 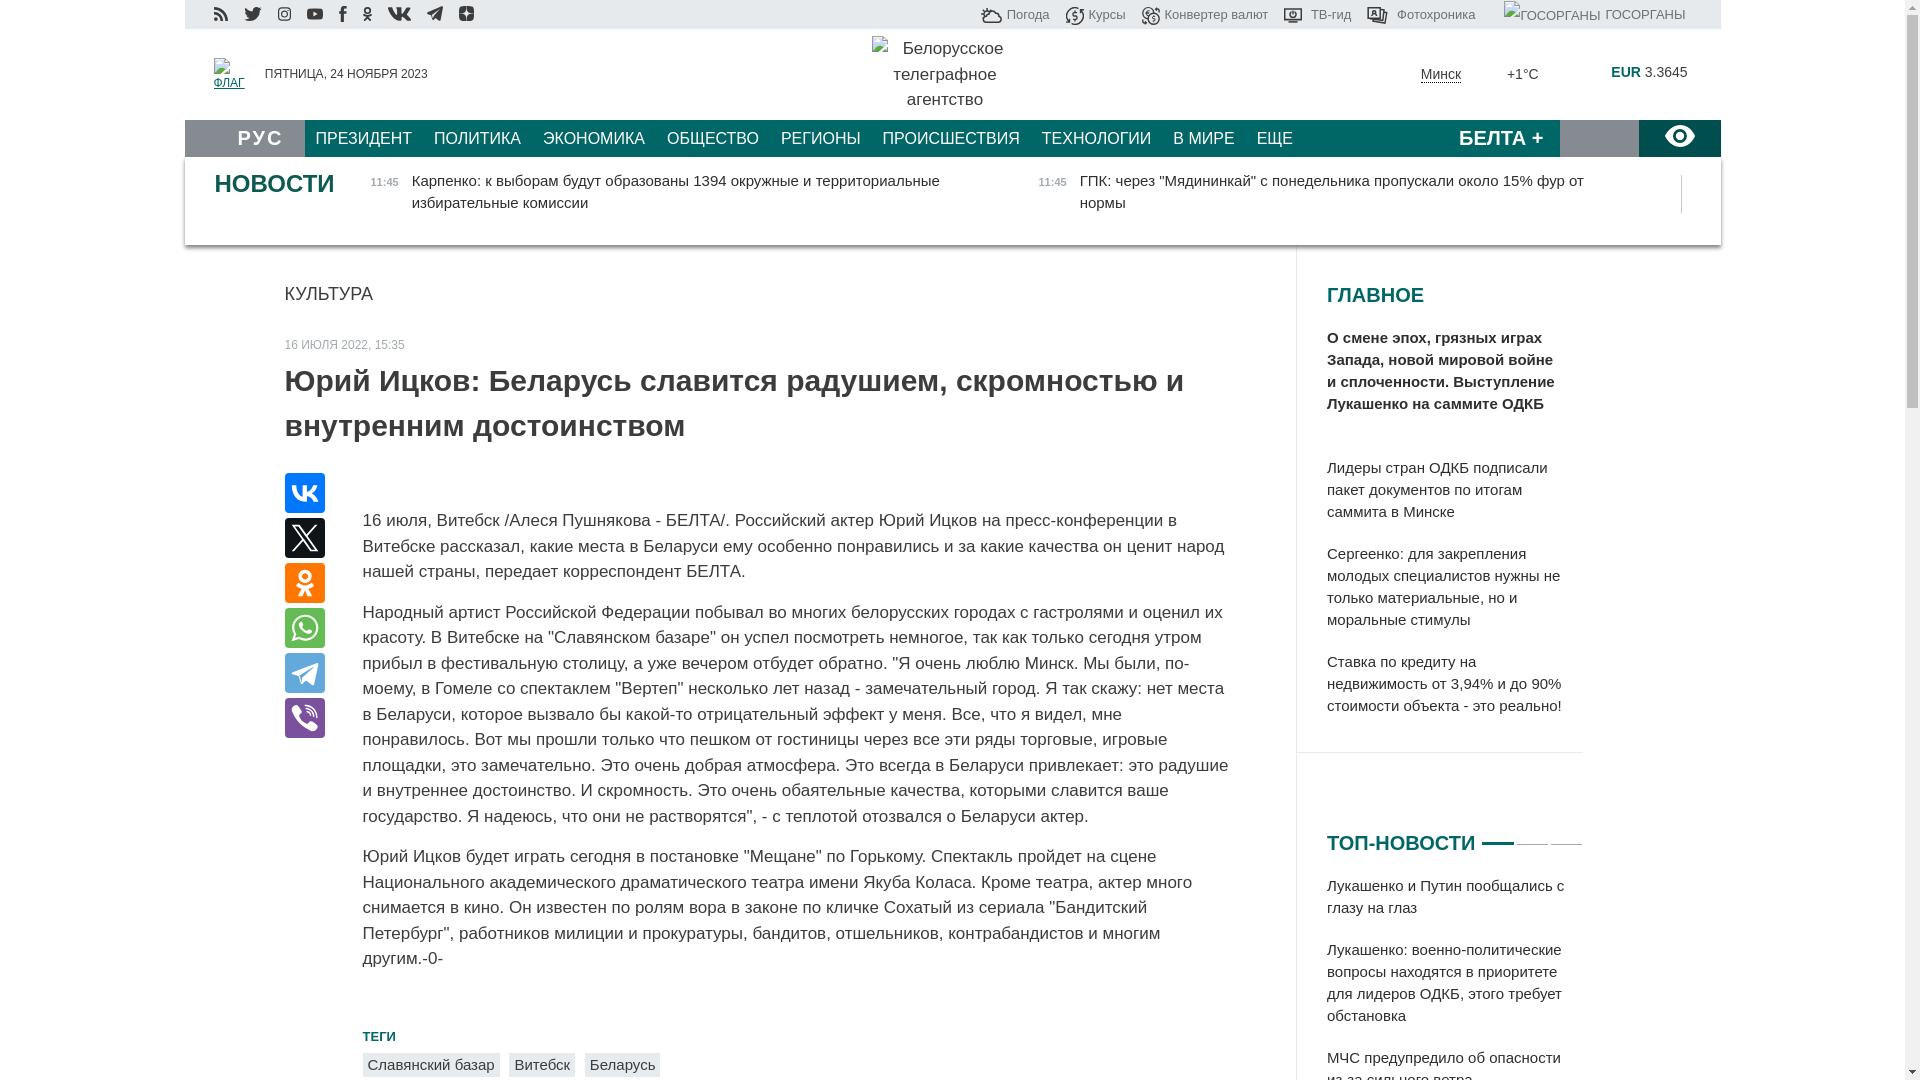 I want to click on Telegram, so click(x=434, y=14).